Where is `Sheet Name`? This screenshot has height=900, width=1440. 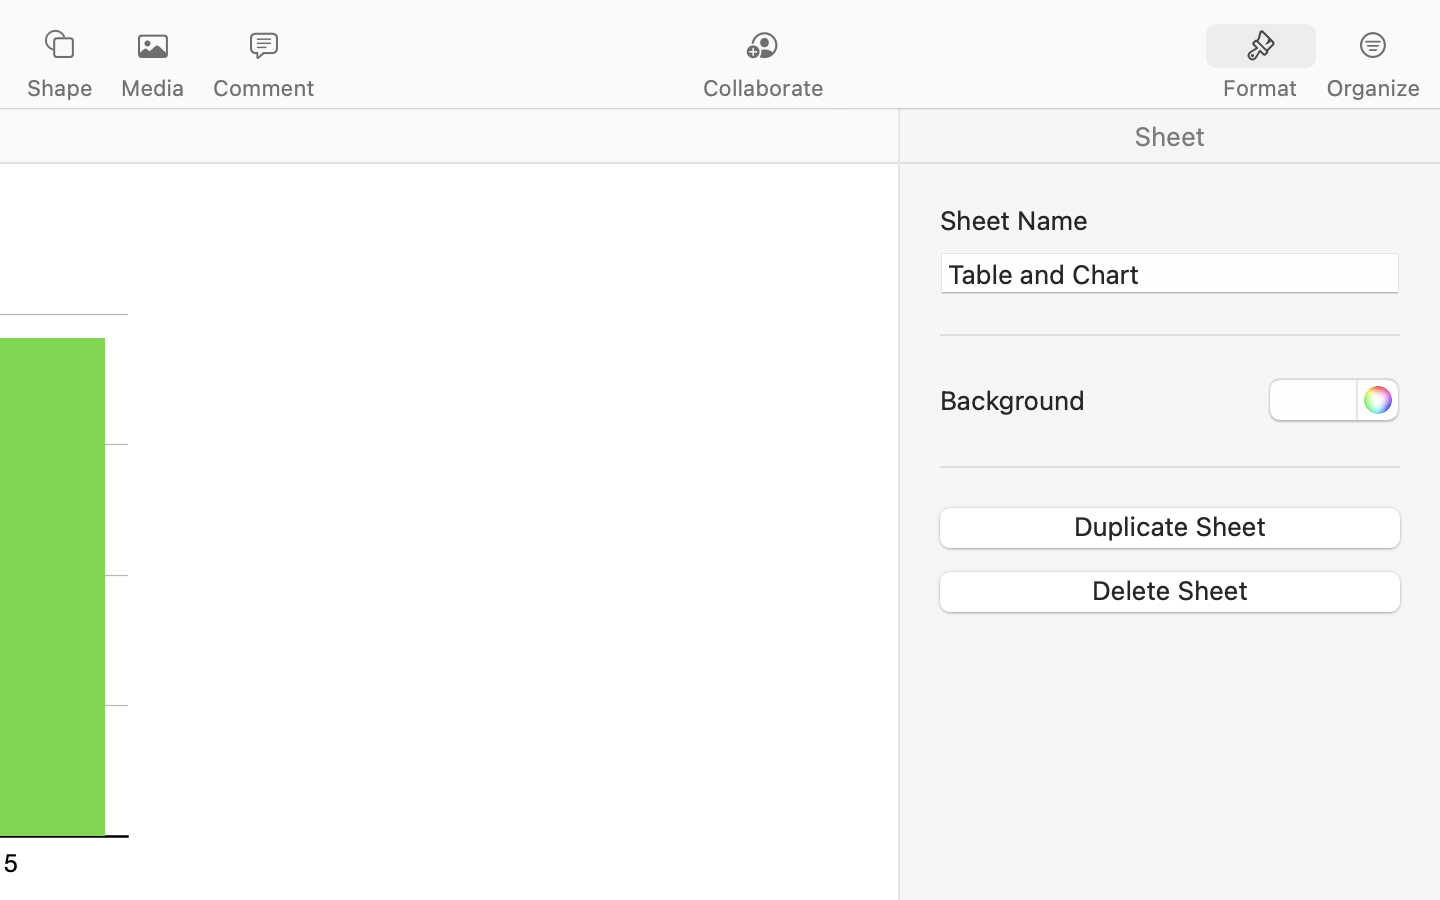 Sheet Name is located at coordinates (1170, 220).